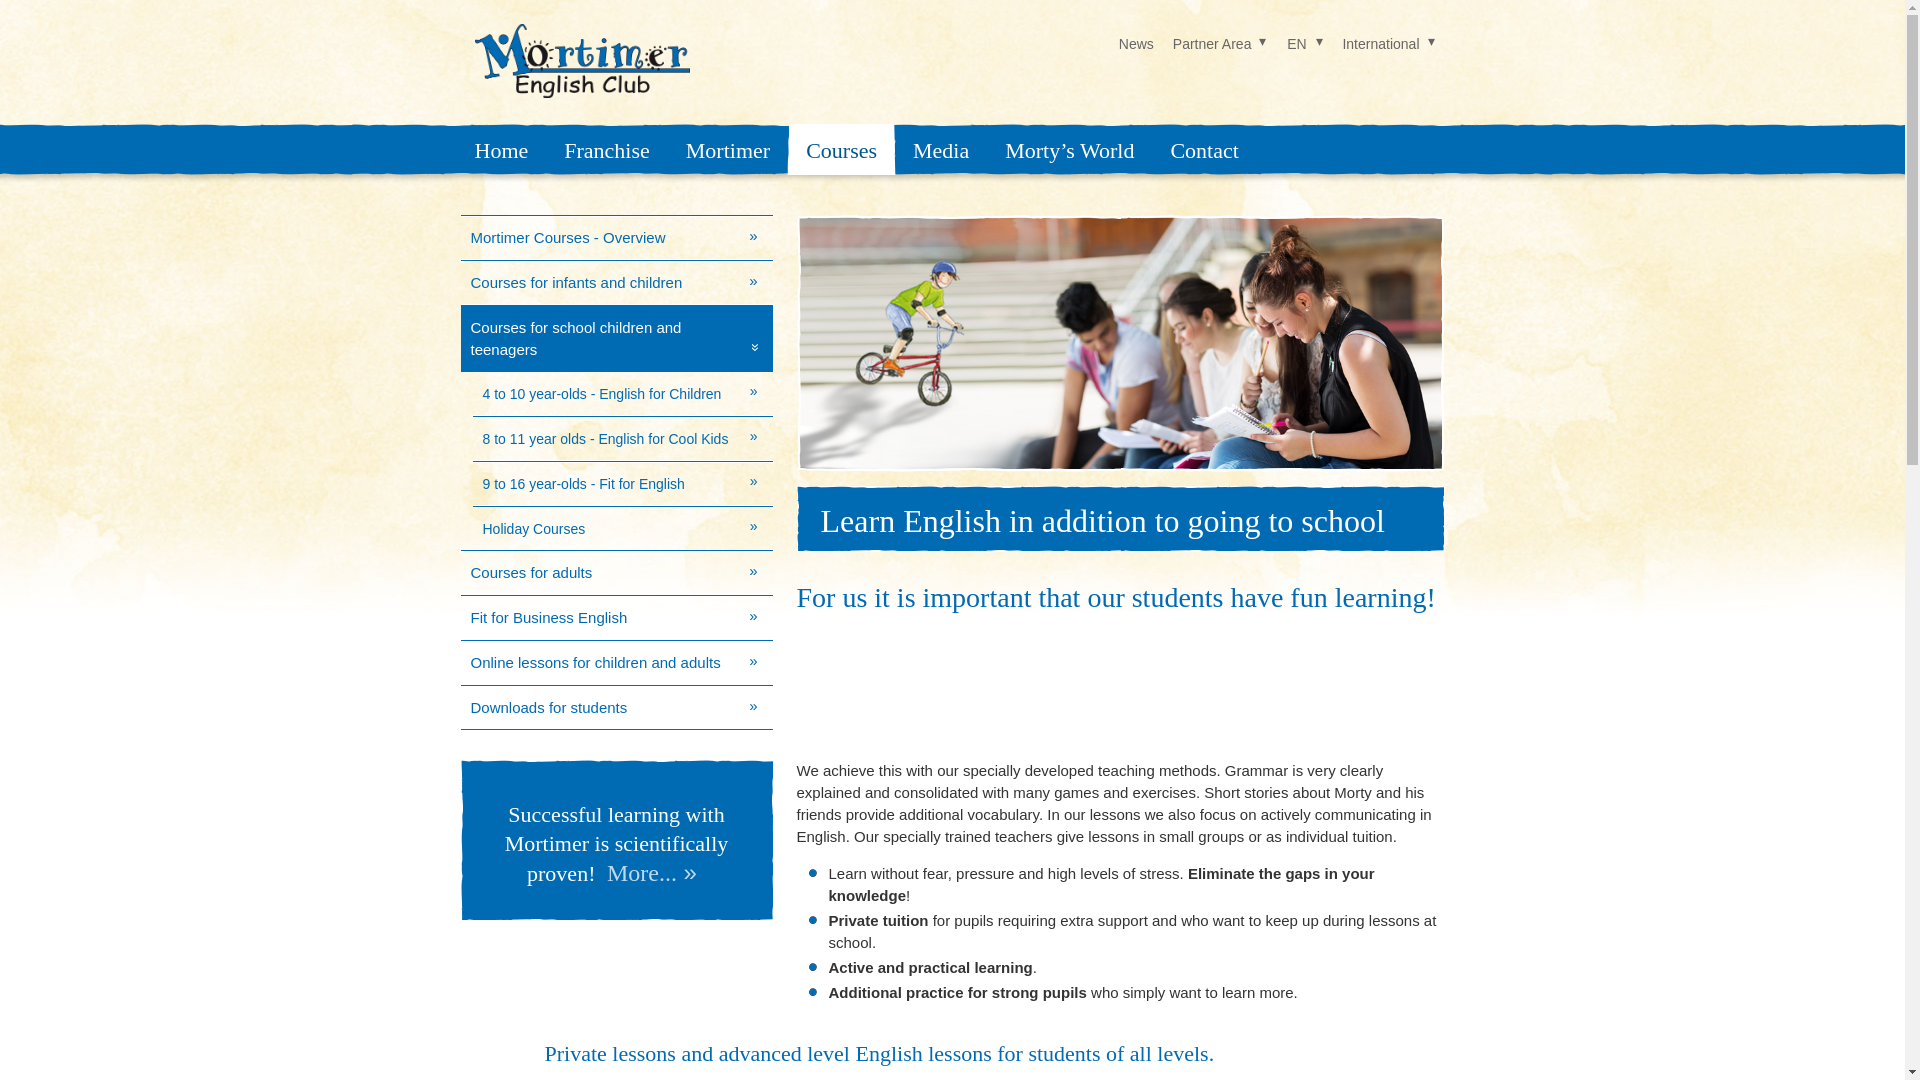 The image size is (1920, 1080). What do you see at coordinates (1136, 43) in the screenshot?
I see `News` at bounding box center [1136, 43].